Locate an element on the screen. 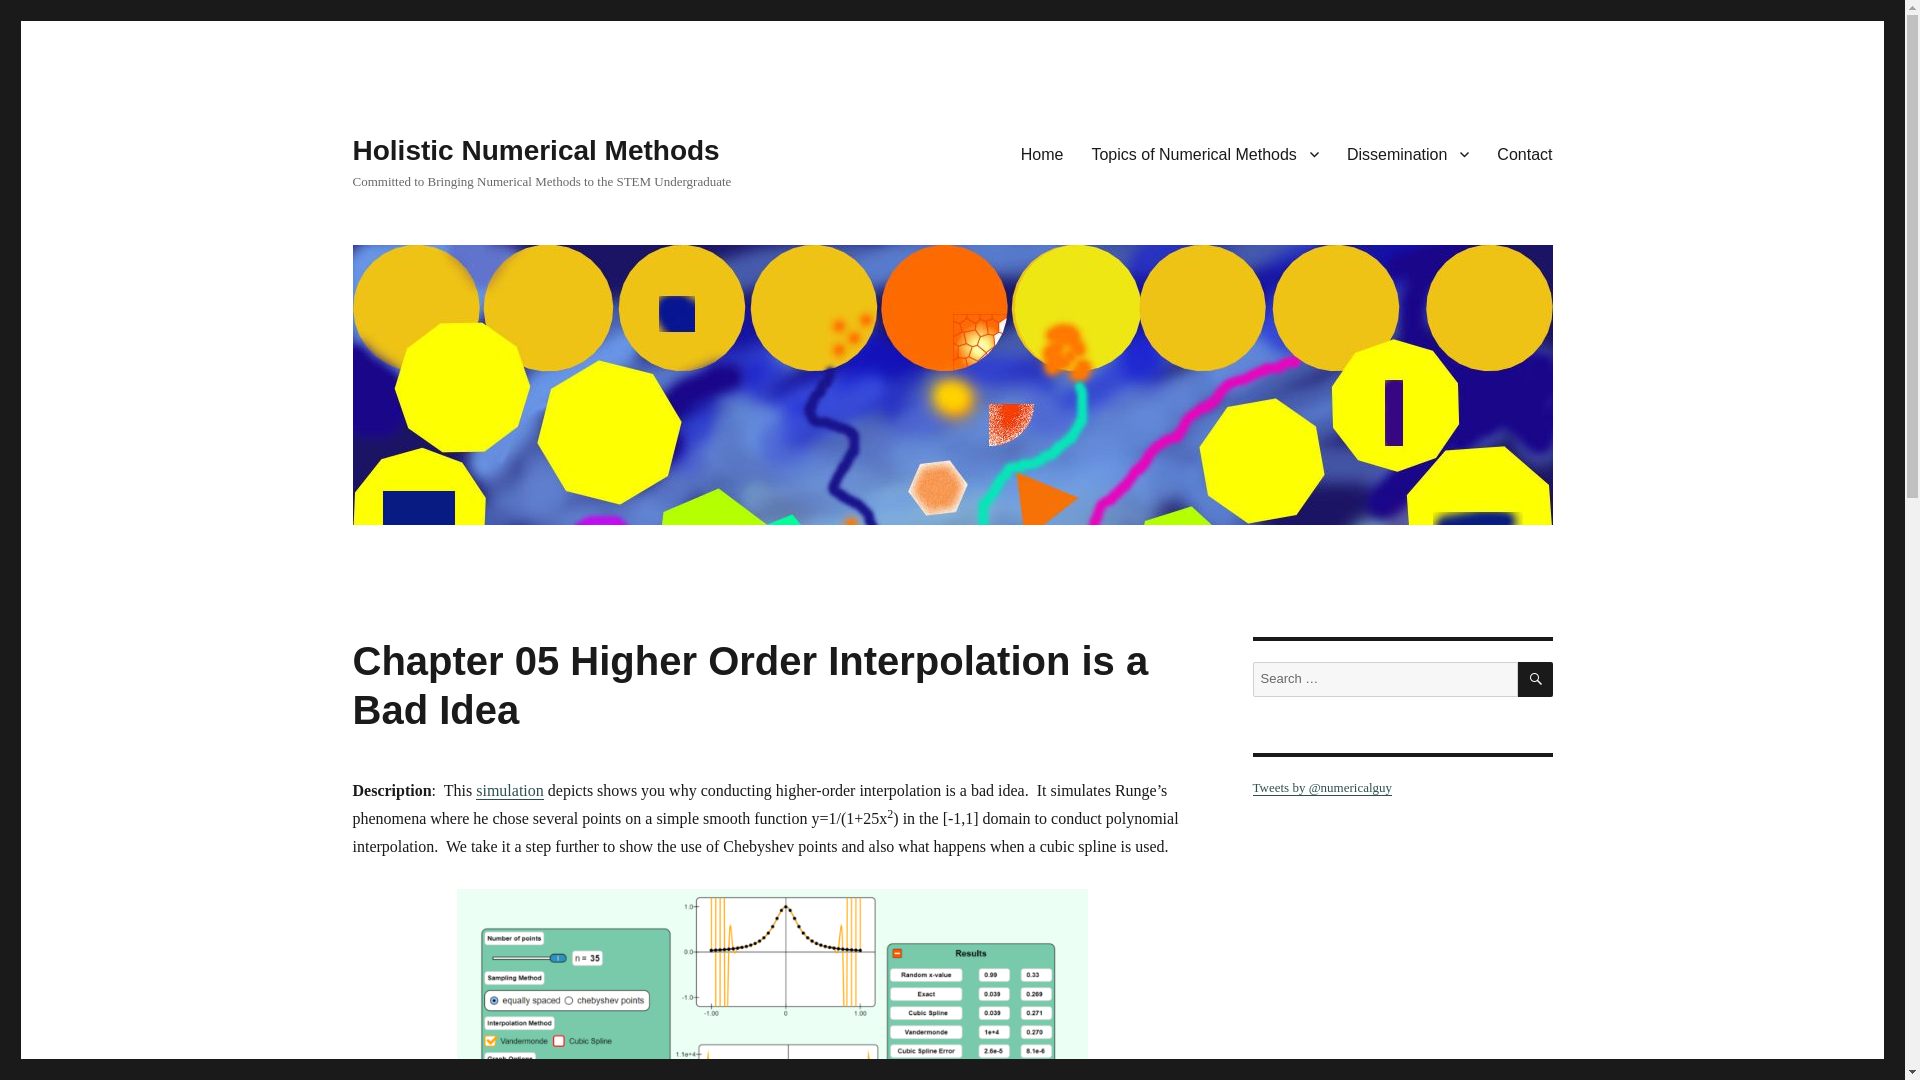 The image size is (1920, 1080). Topics of Numerical Methods is located at coordinates (1204, 153).